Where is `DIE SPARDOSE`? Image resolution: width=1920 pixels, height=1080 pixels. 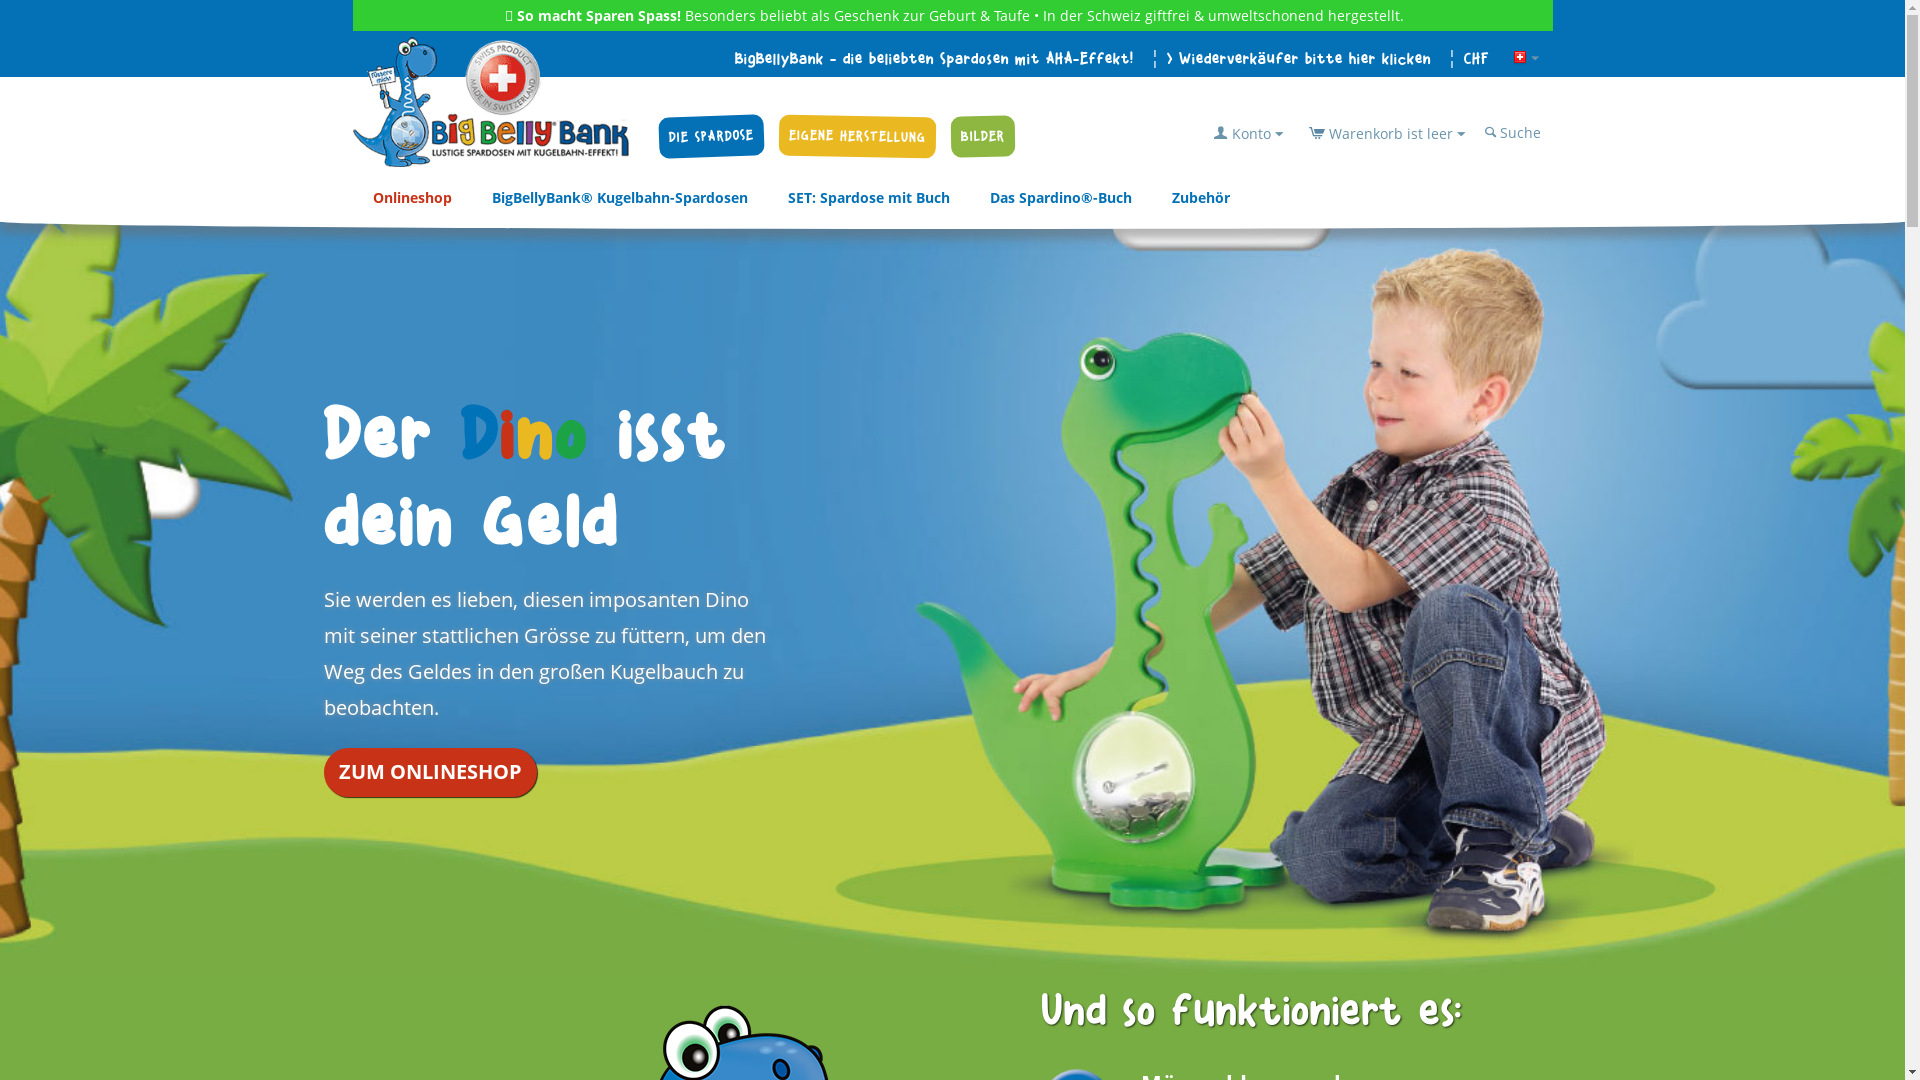
DIE SPARDOSE is located at coordinates (710, 134).